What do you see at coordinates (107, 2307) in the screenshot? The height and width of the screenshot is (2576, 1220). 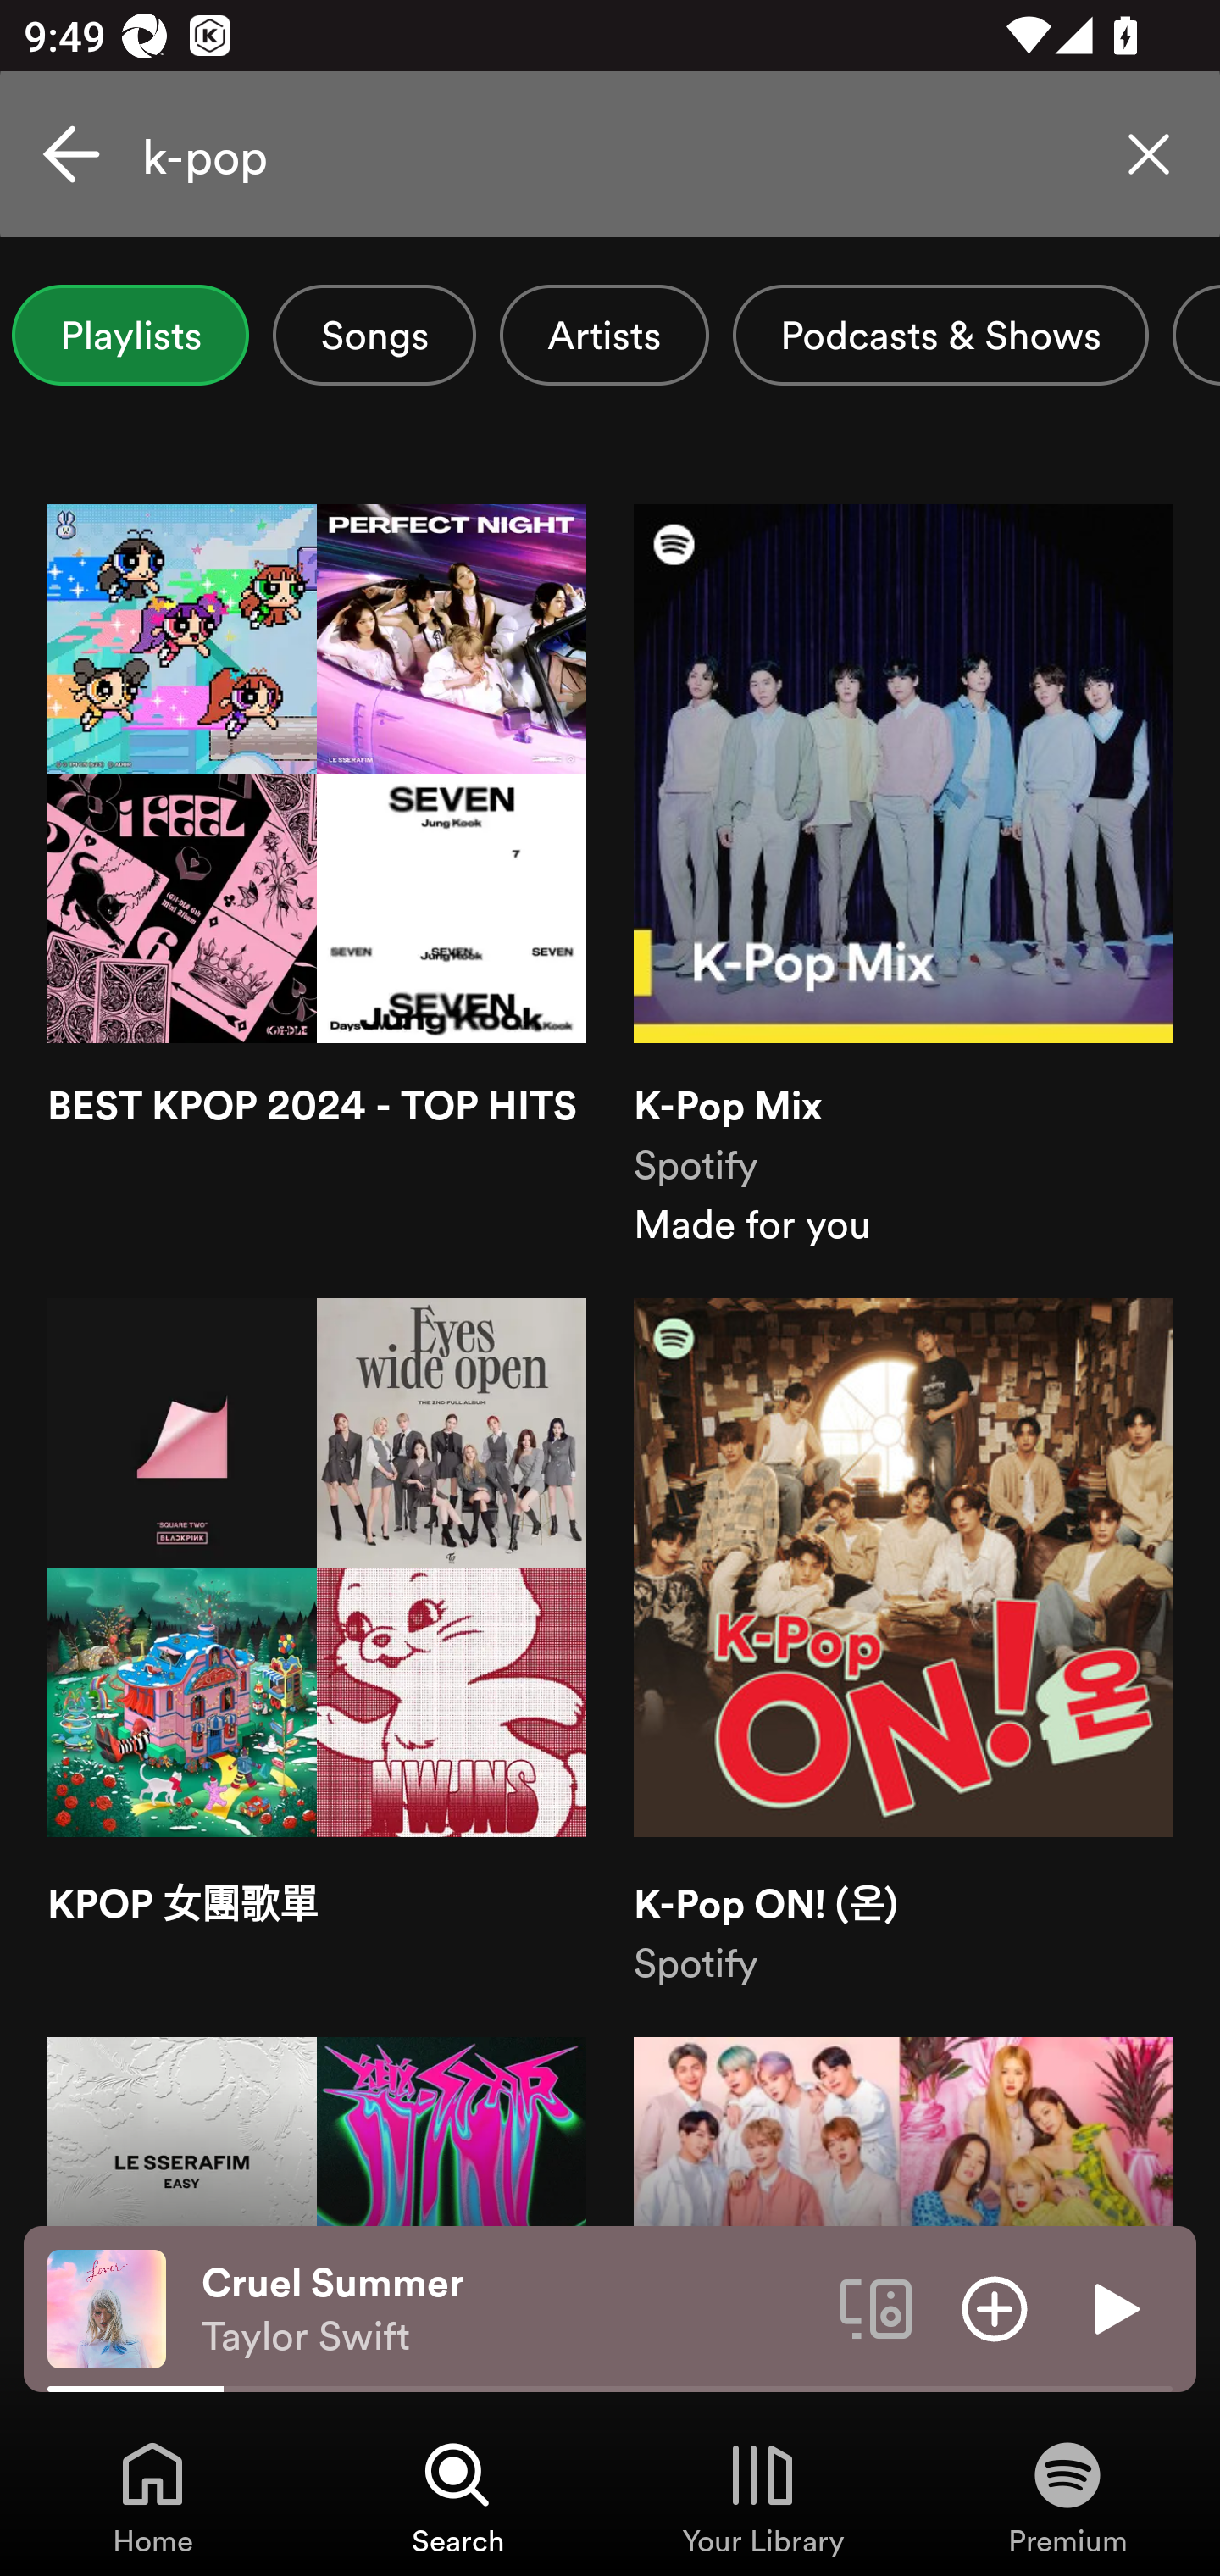 I see `The cover art of the currently playing track` at bounding box center [107, 2307].